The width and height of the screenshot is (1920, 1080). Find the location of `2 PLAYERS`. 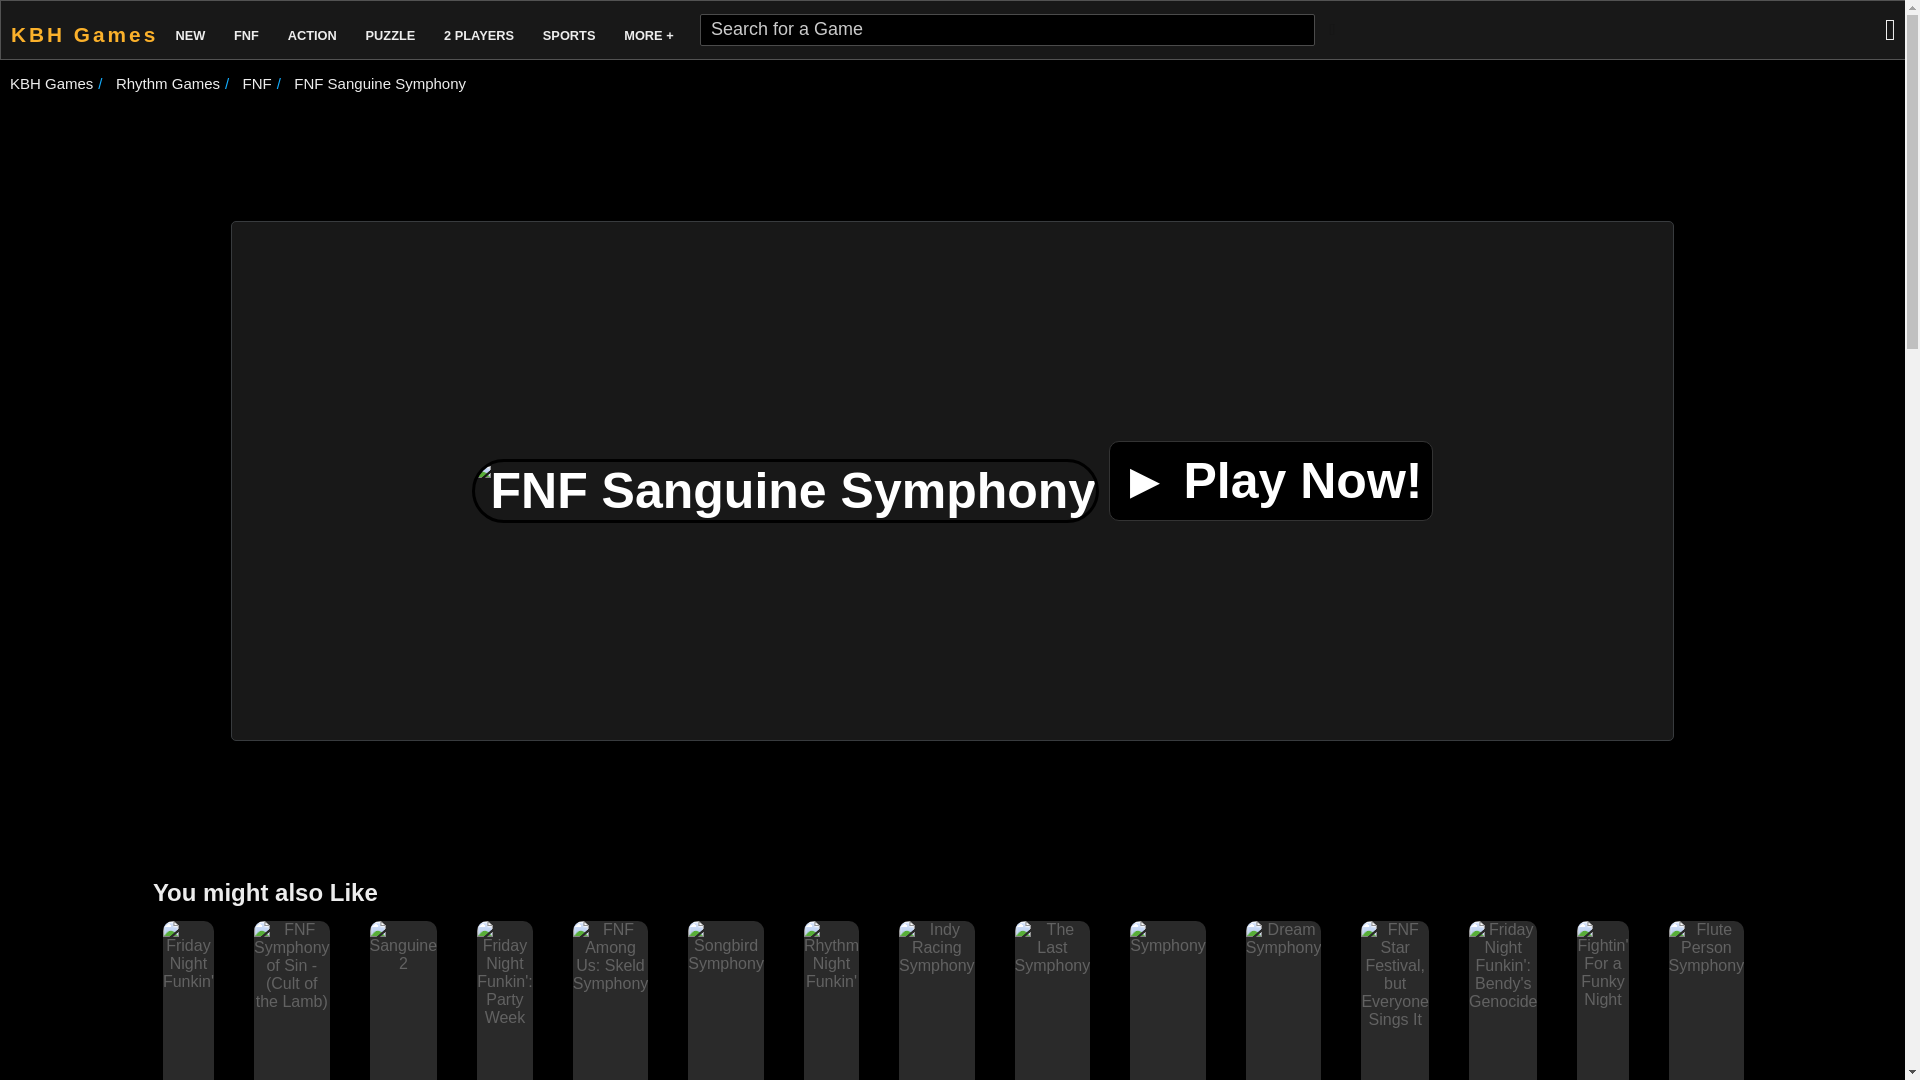

2 PLAYERS is located at coordinates (478, 30).